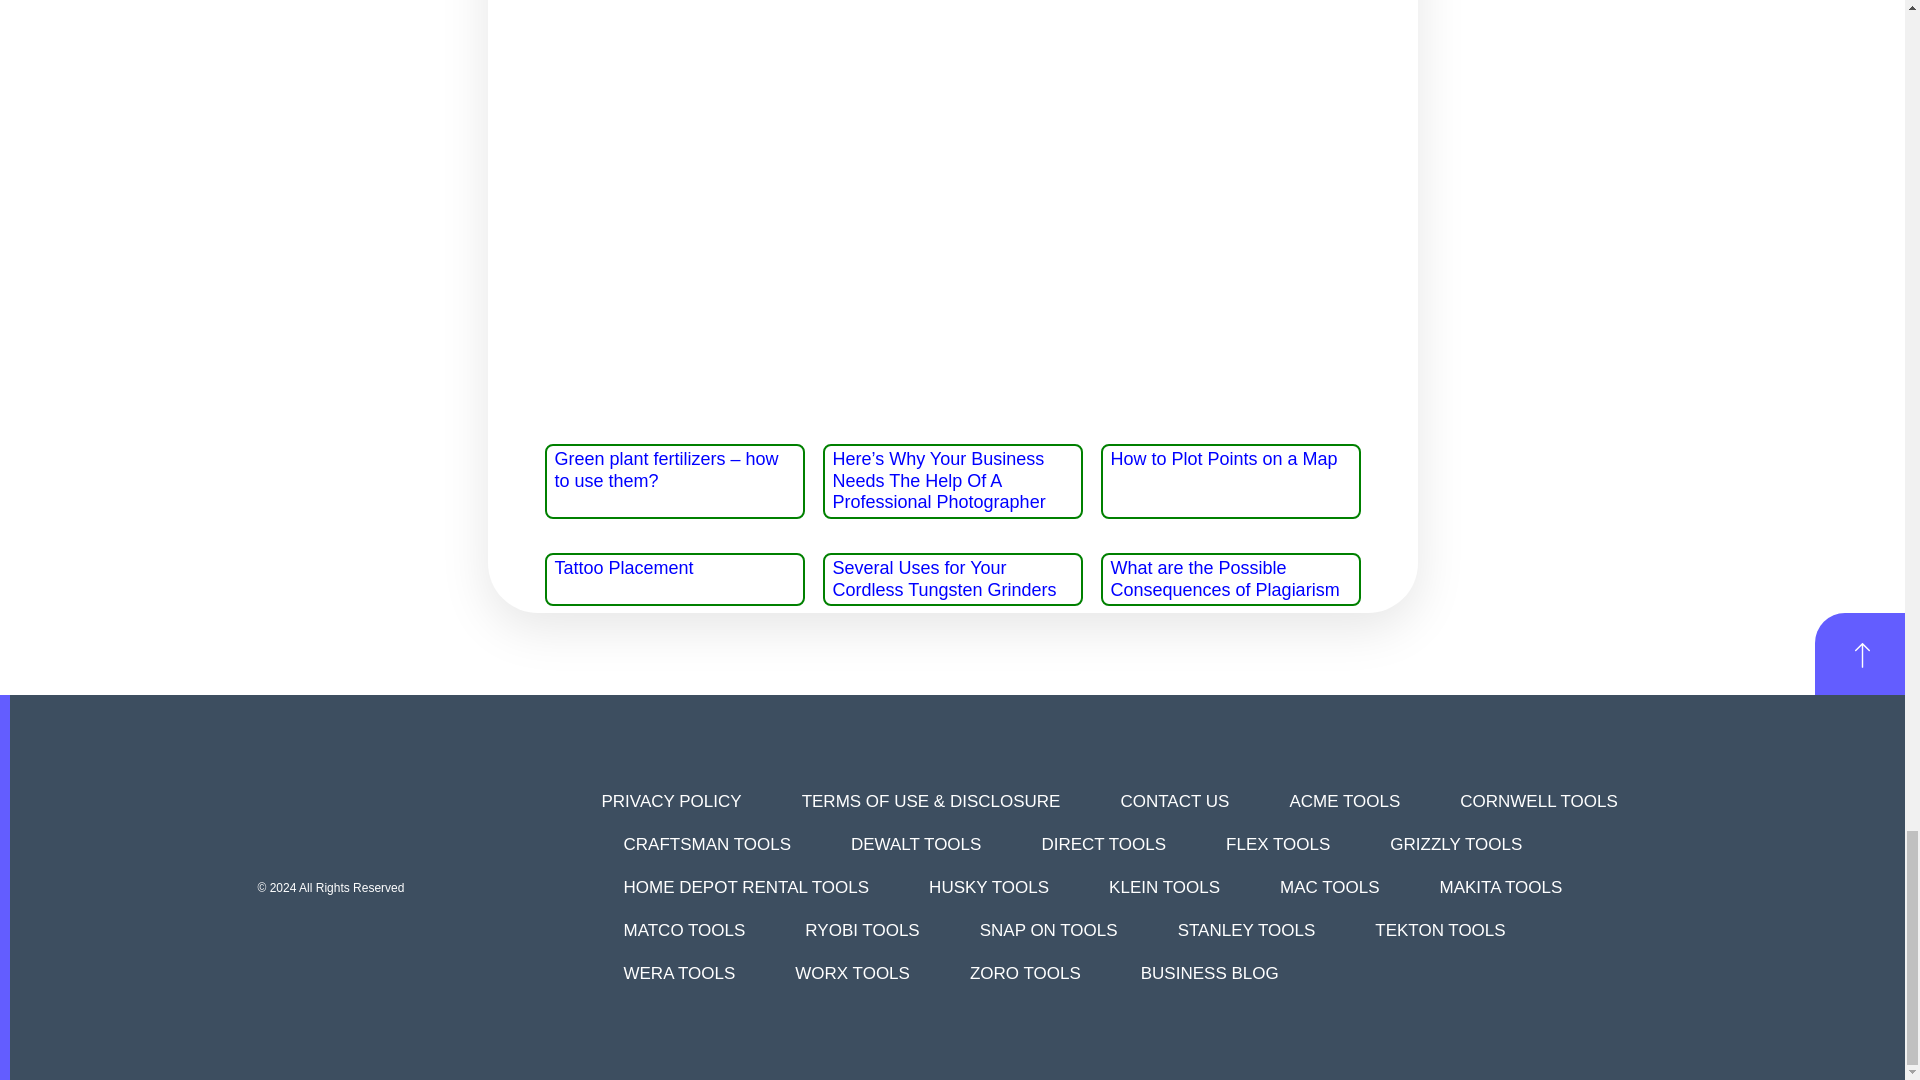 The height and width of the screenshot is (1080, 1920). I want to click on PRIVACY POLICY, so click(670, 800).